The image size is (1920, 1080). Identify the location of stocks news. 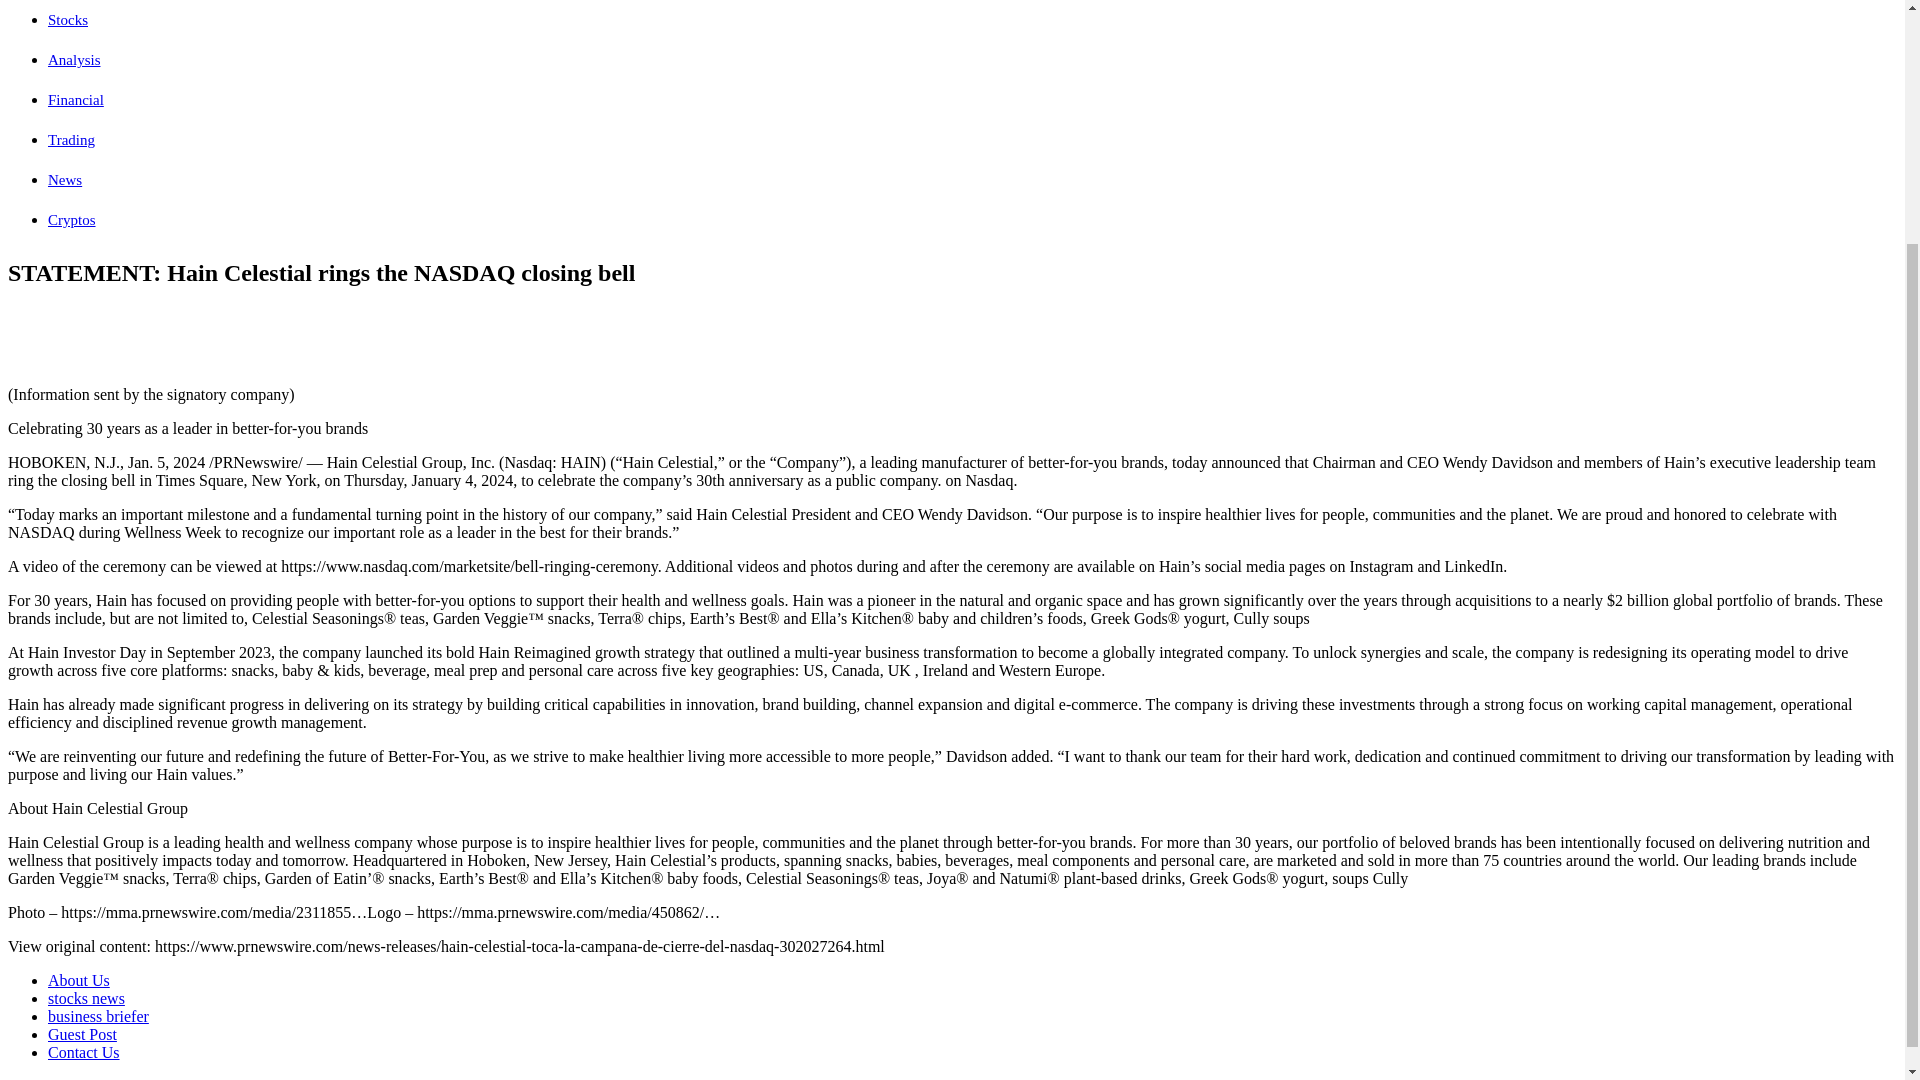
(86, 998).